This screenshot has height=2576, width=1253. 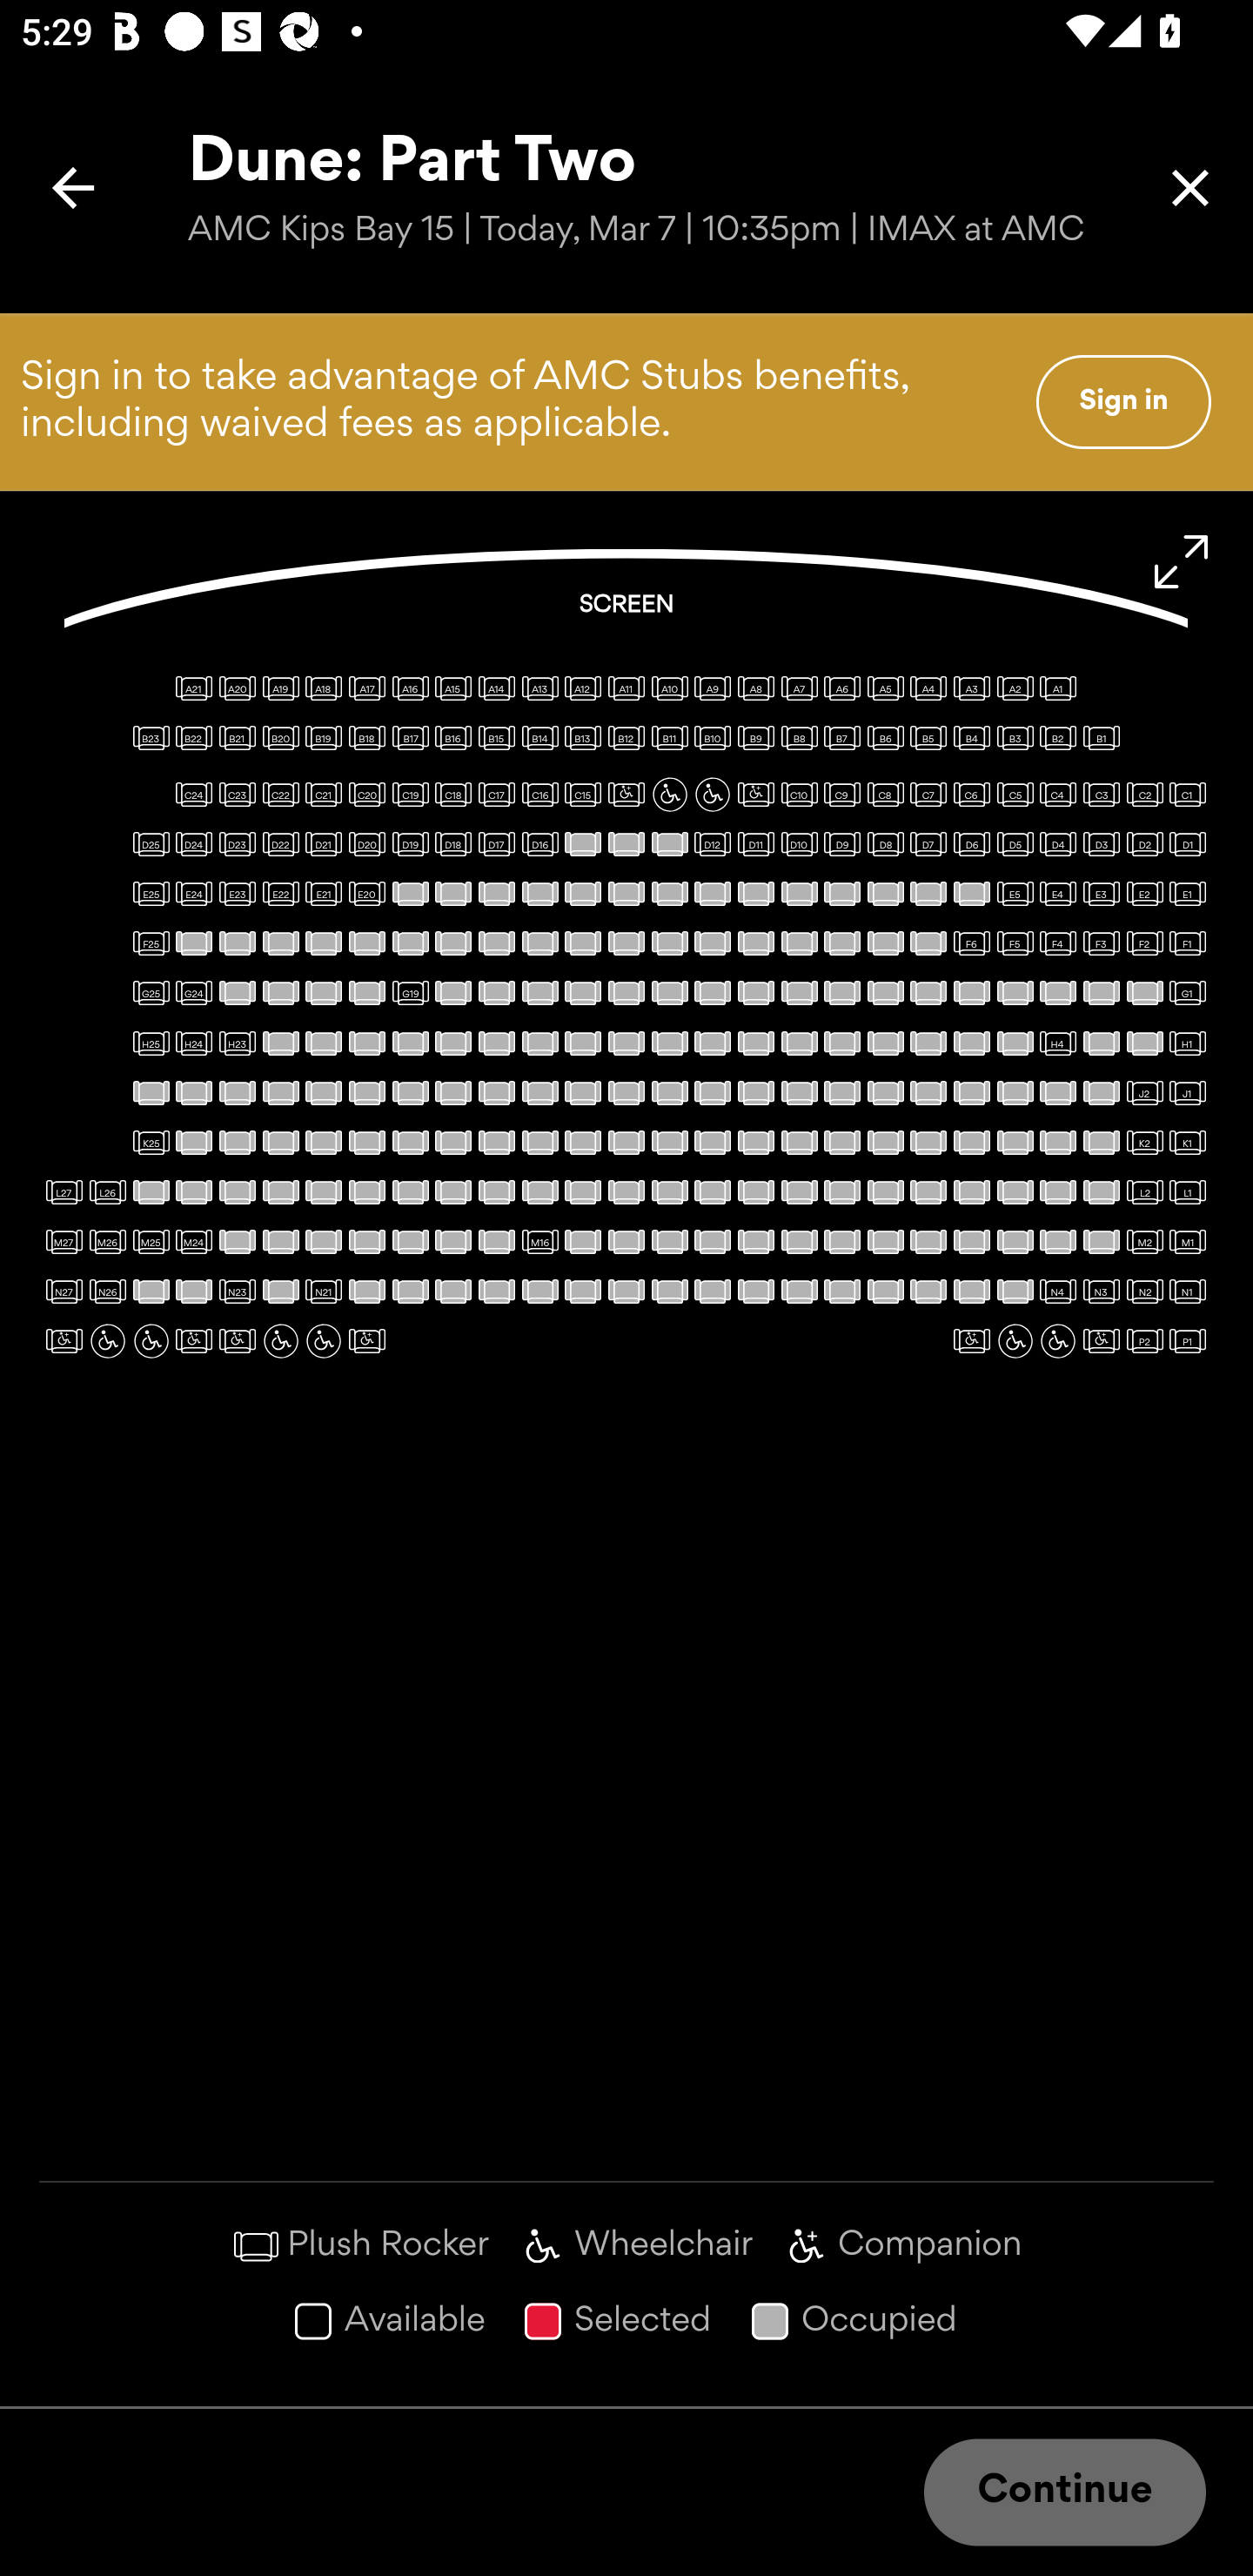 I want to click on A20, Regular seat, available, so click(x=237, y=688).